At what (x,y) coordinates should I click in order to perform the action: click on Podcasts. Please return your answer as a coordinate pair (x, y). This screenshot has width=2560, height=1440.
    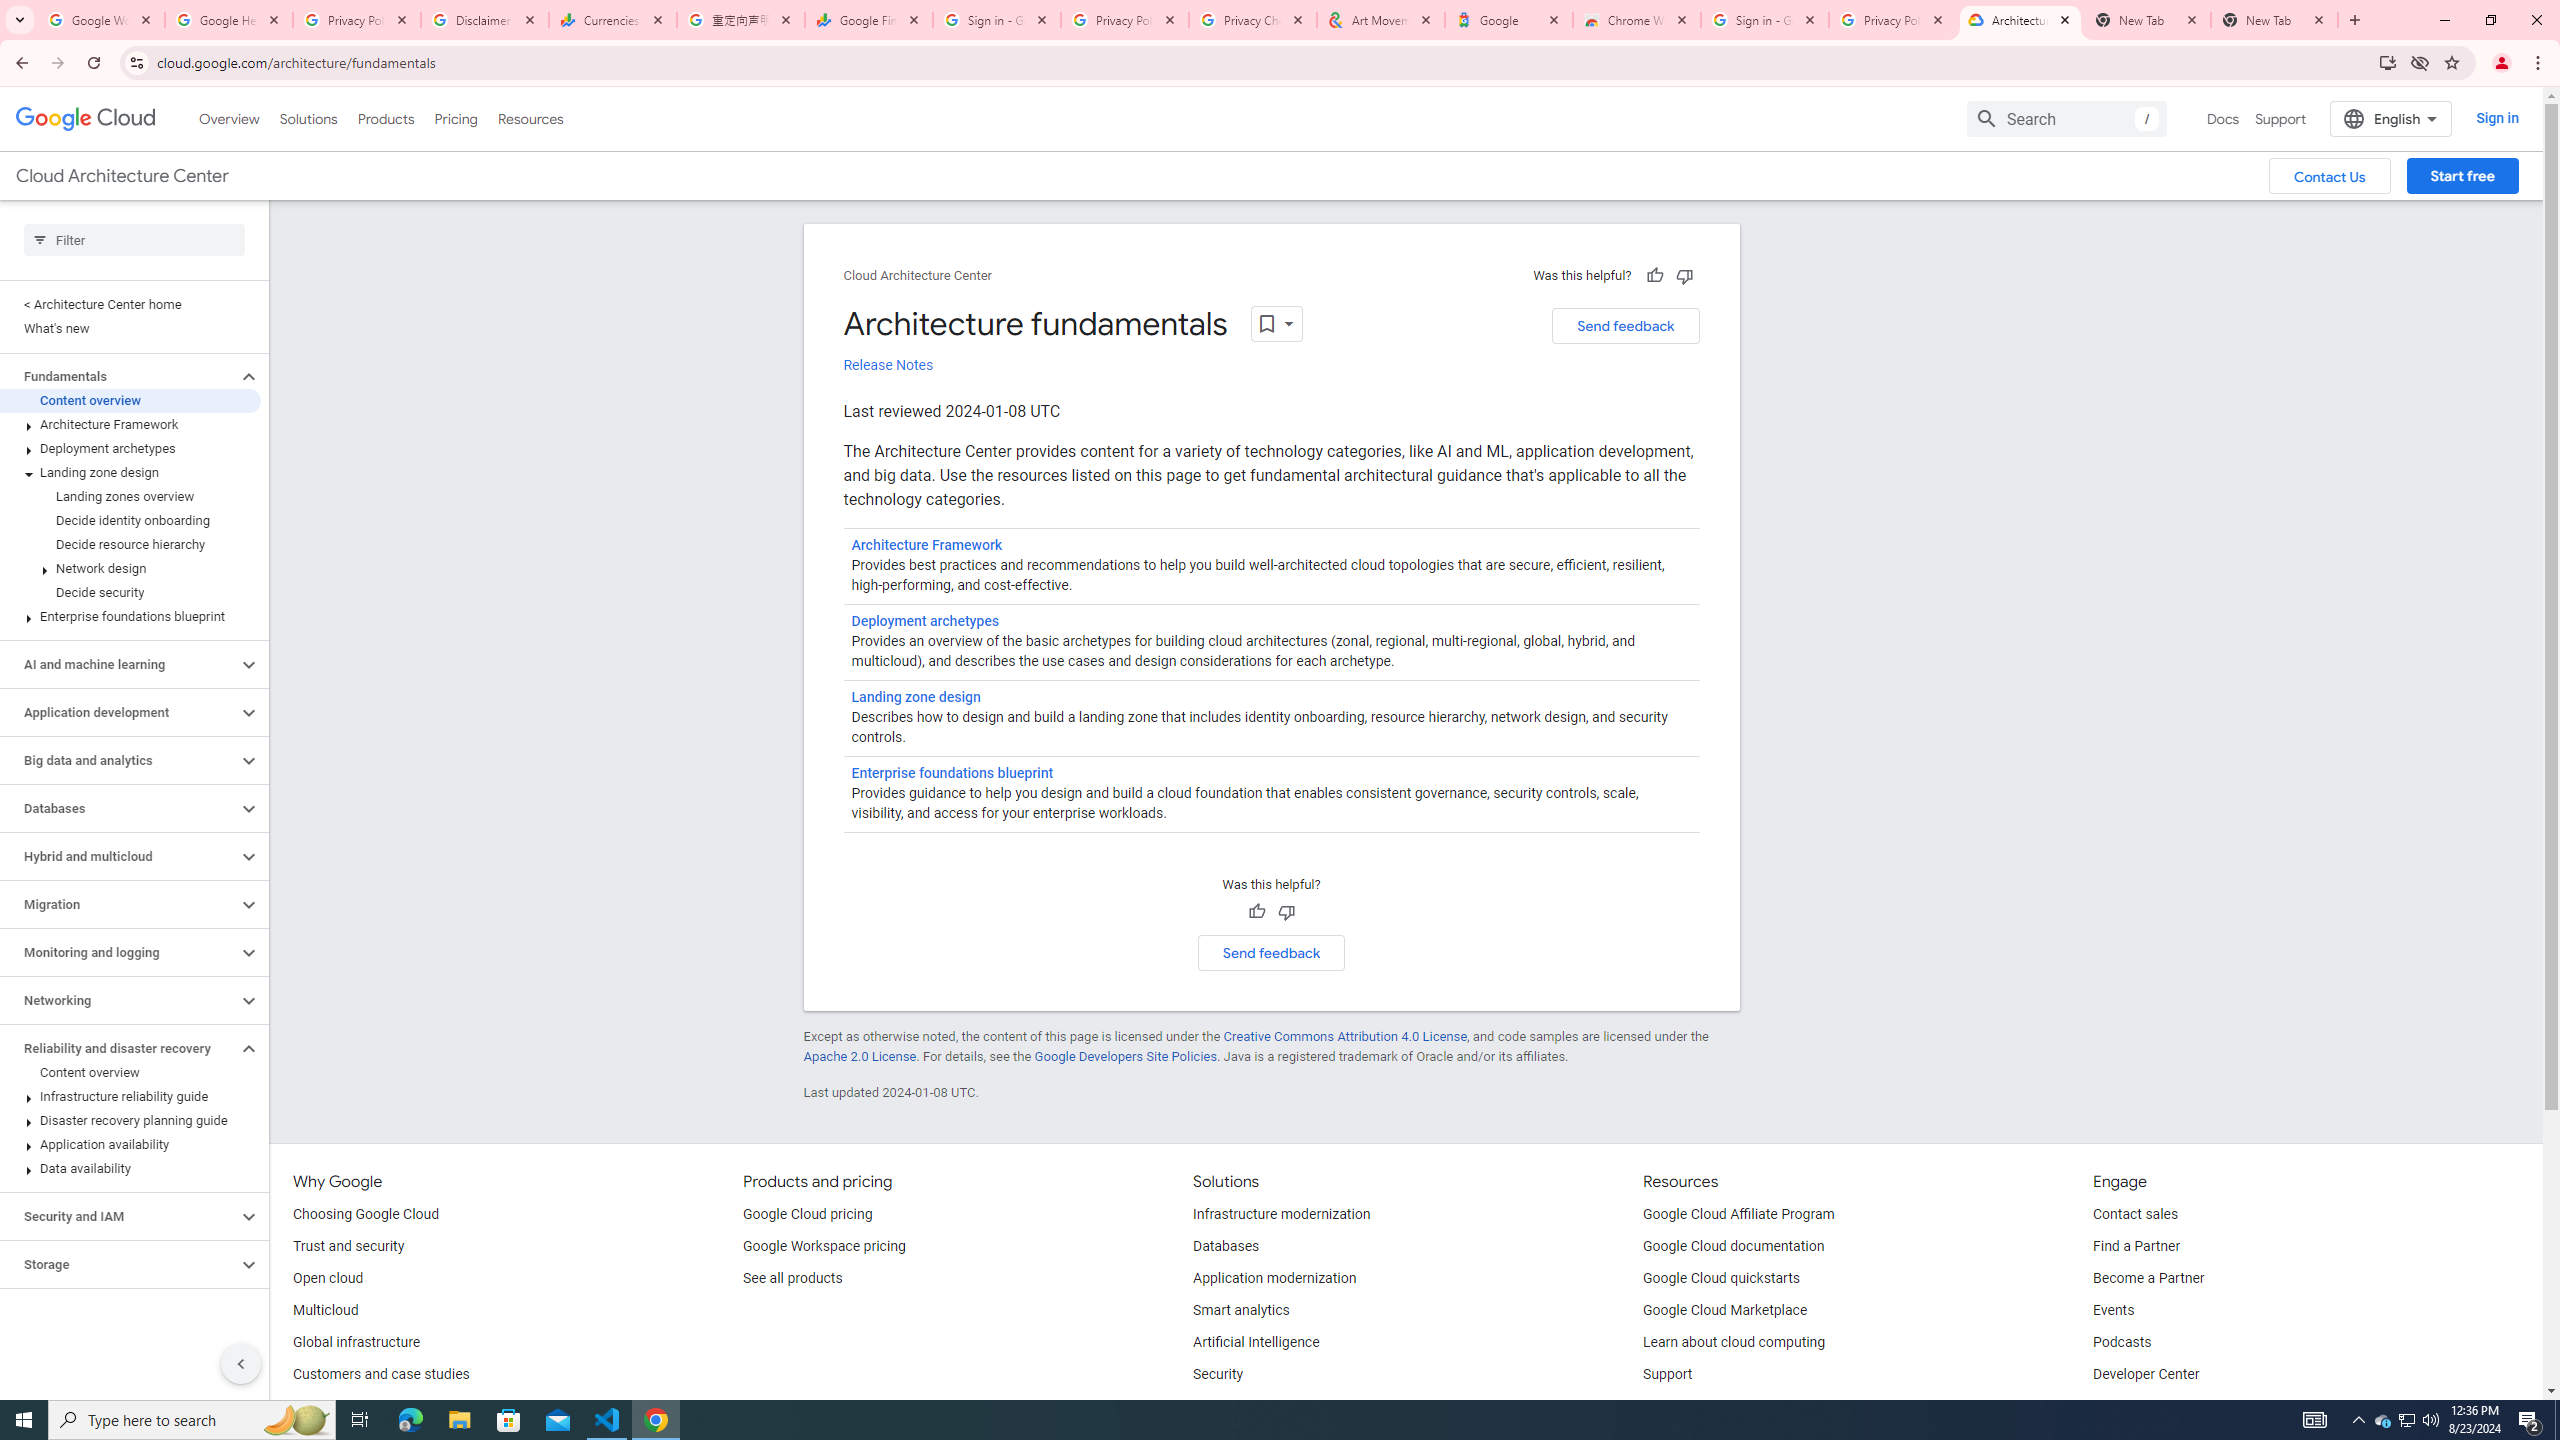
    Looking at the image, I should click on (2123, 1343).